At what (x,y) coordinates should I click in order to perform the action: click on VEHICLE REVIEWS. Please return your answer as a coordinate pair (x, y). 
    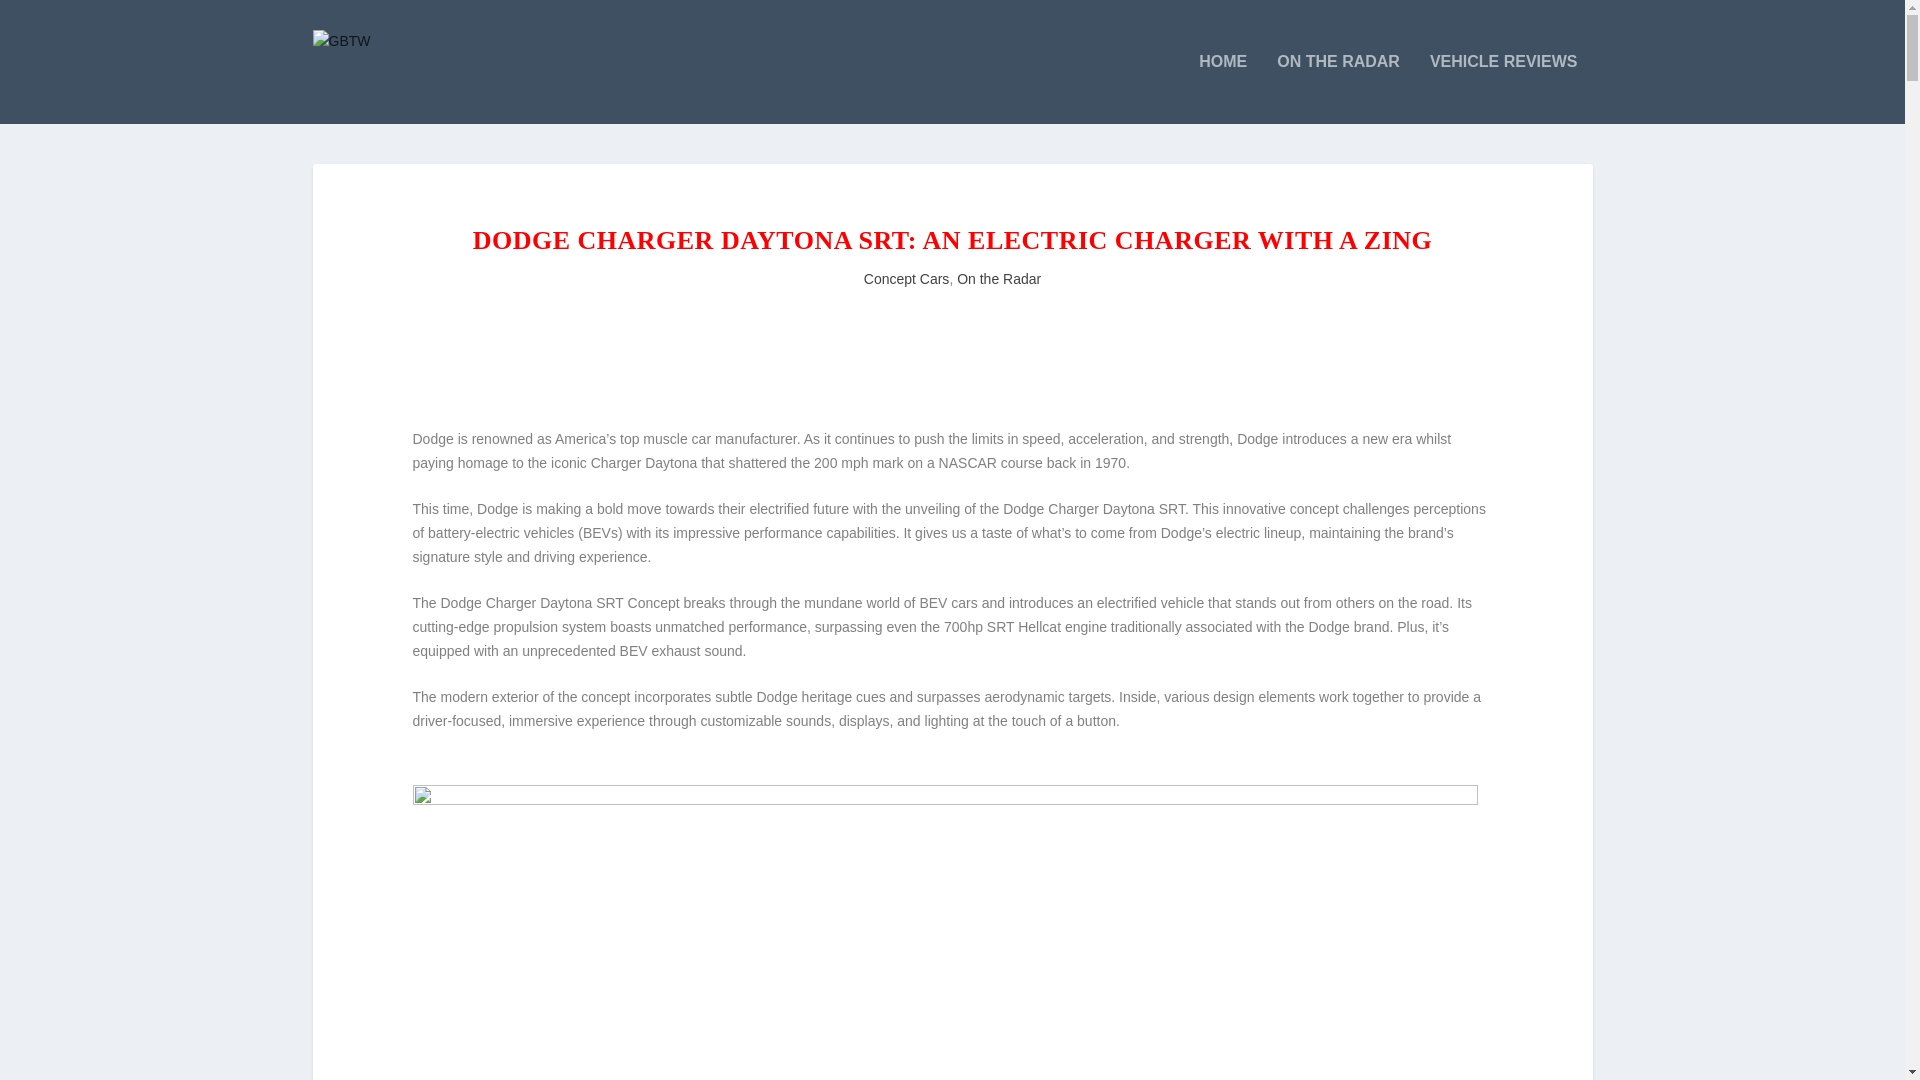
    Looking at the image, I should click on (1504, 89).